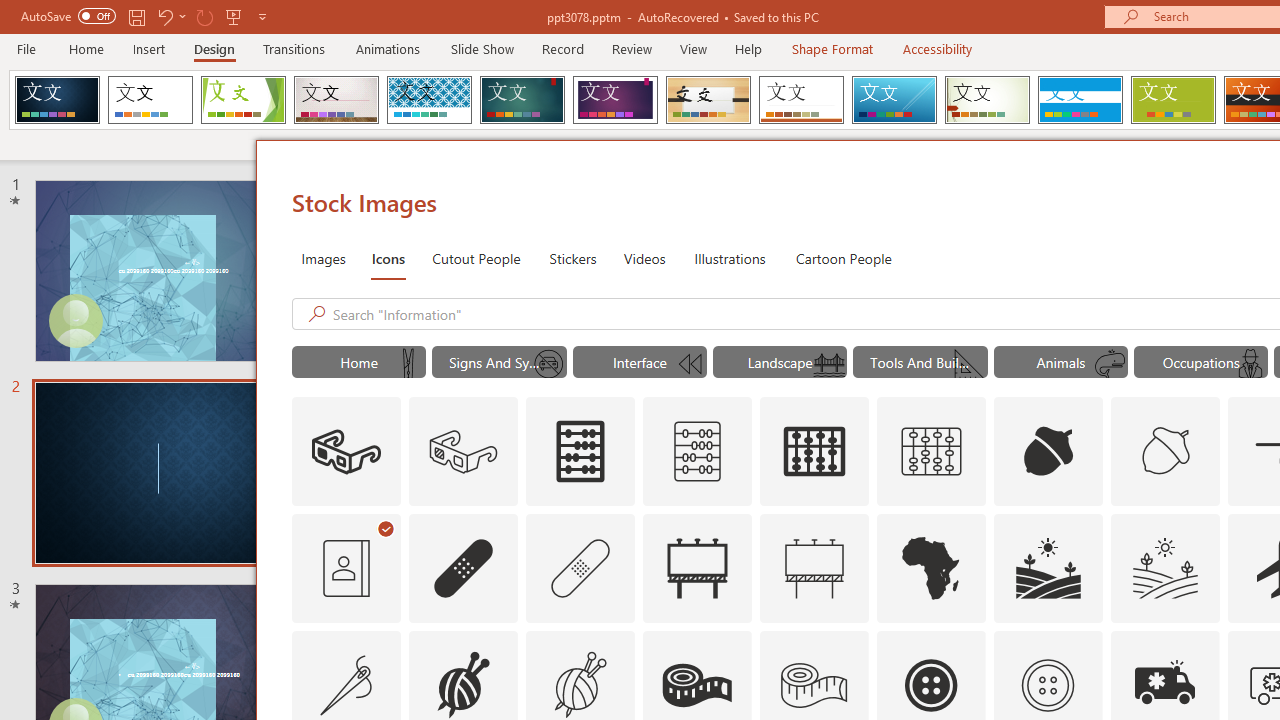 This screenshot has width=1280, height=720. What do you see at coordinates (358, 362) in the screenshot?
I see `"Home" Icons.` at bounding box center [358, 362].